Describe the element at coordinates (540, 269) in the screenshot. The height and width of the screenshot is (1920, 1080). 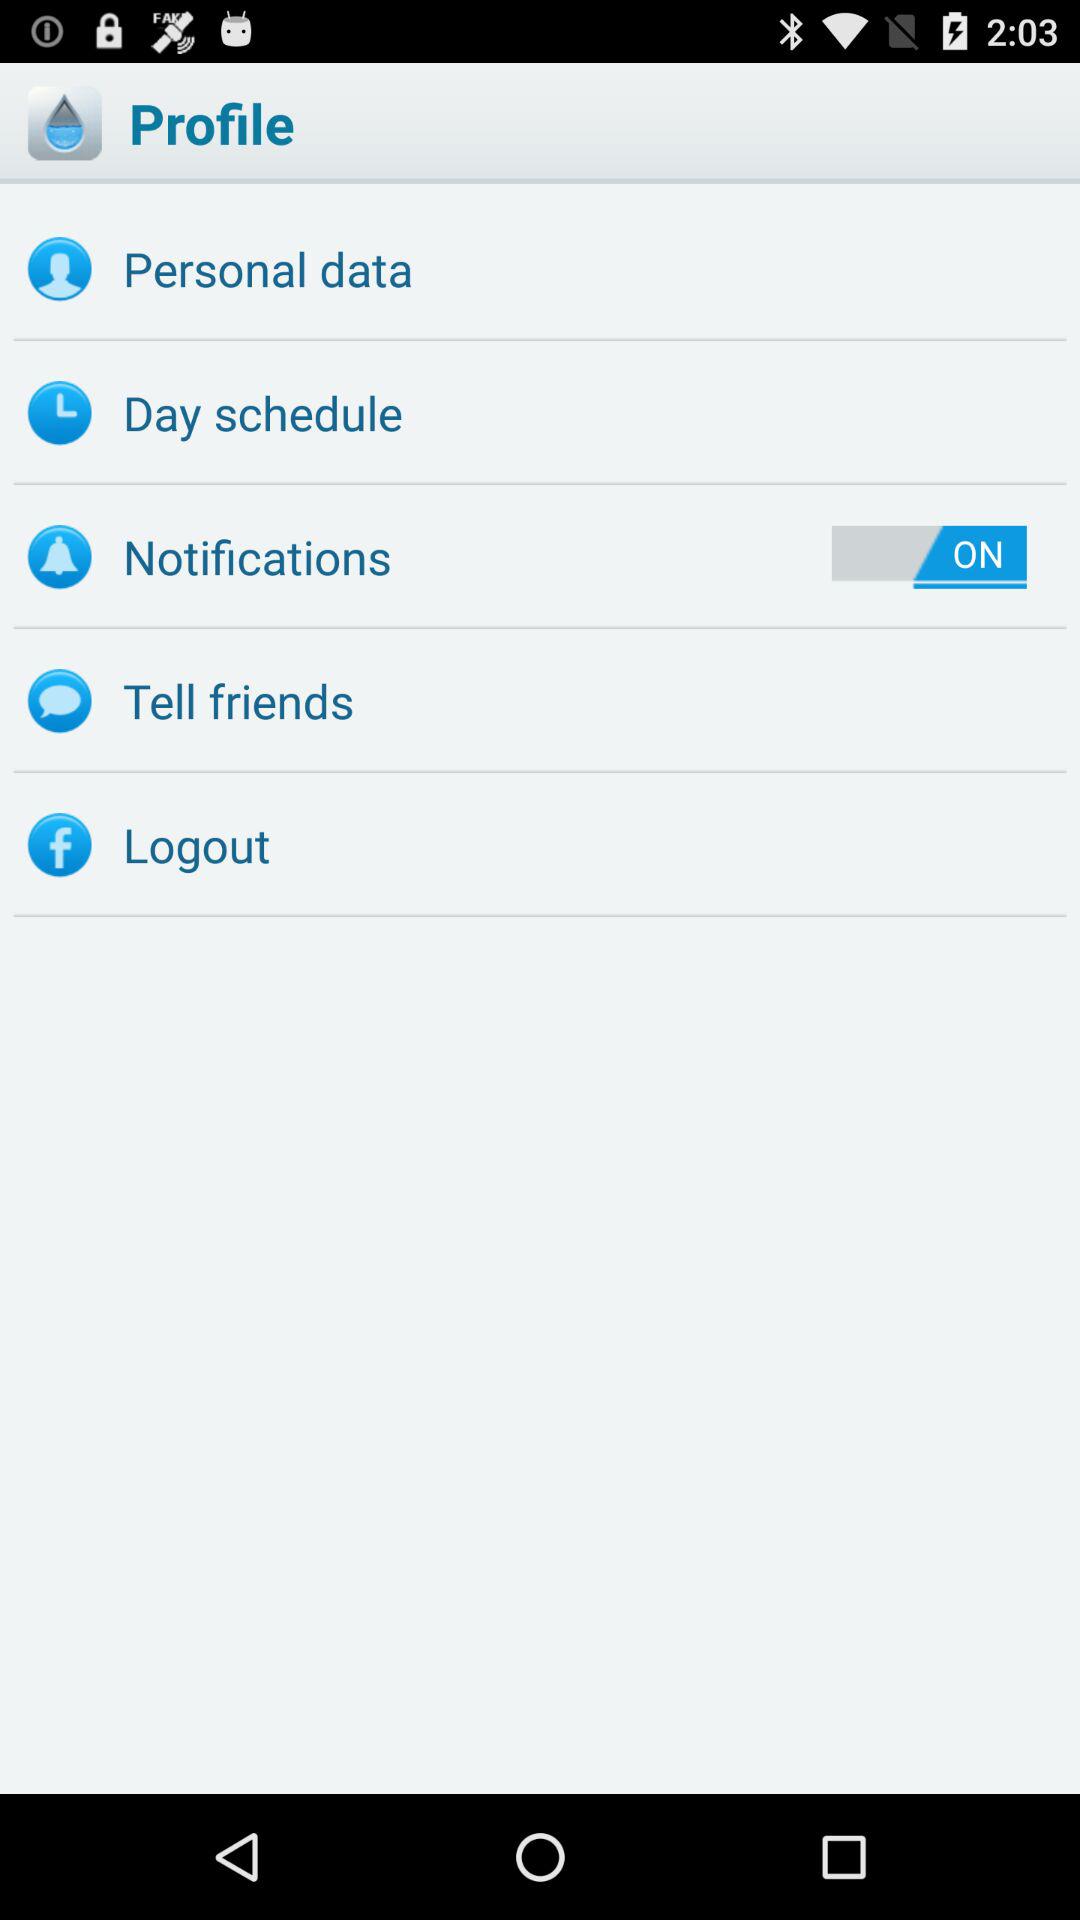
I see `turn on button above day schedule button` at that location.